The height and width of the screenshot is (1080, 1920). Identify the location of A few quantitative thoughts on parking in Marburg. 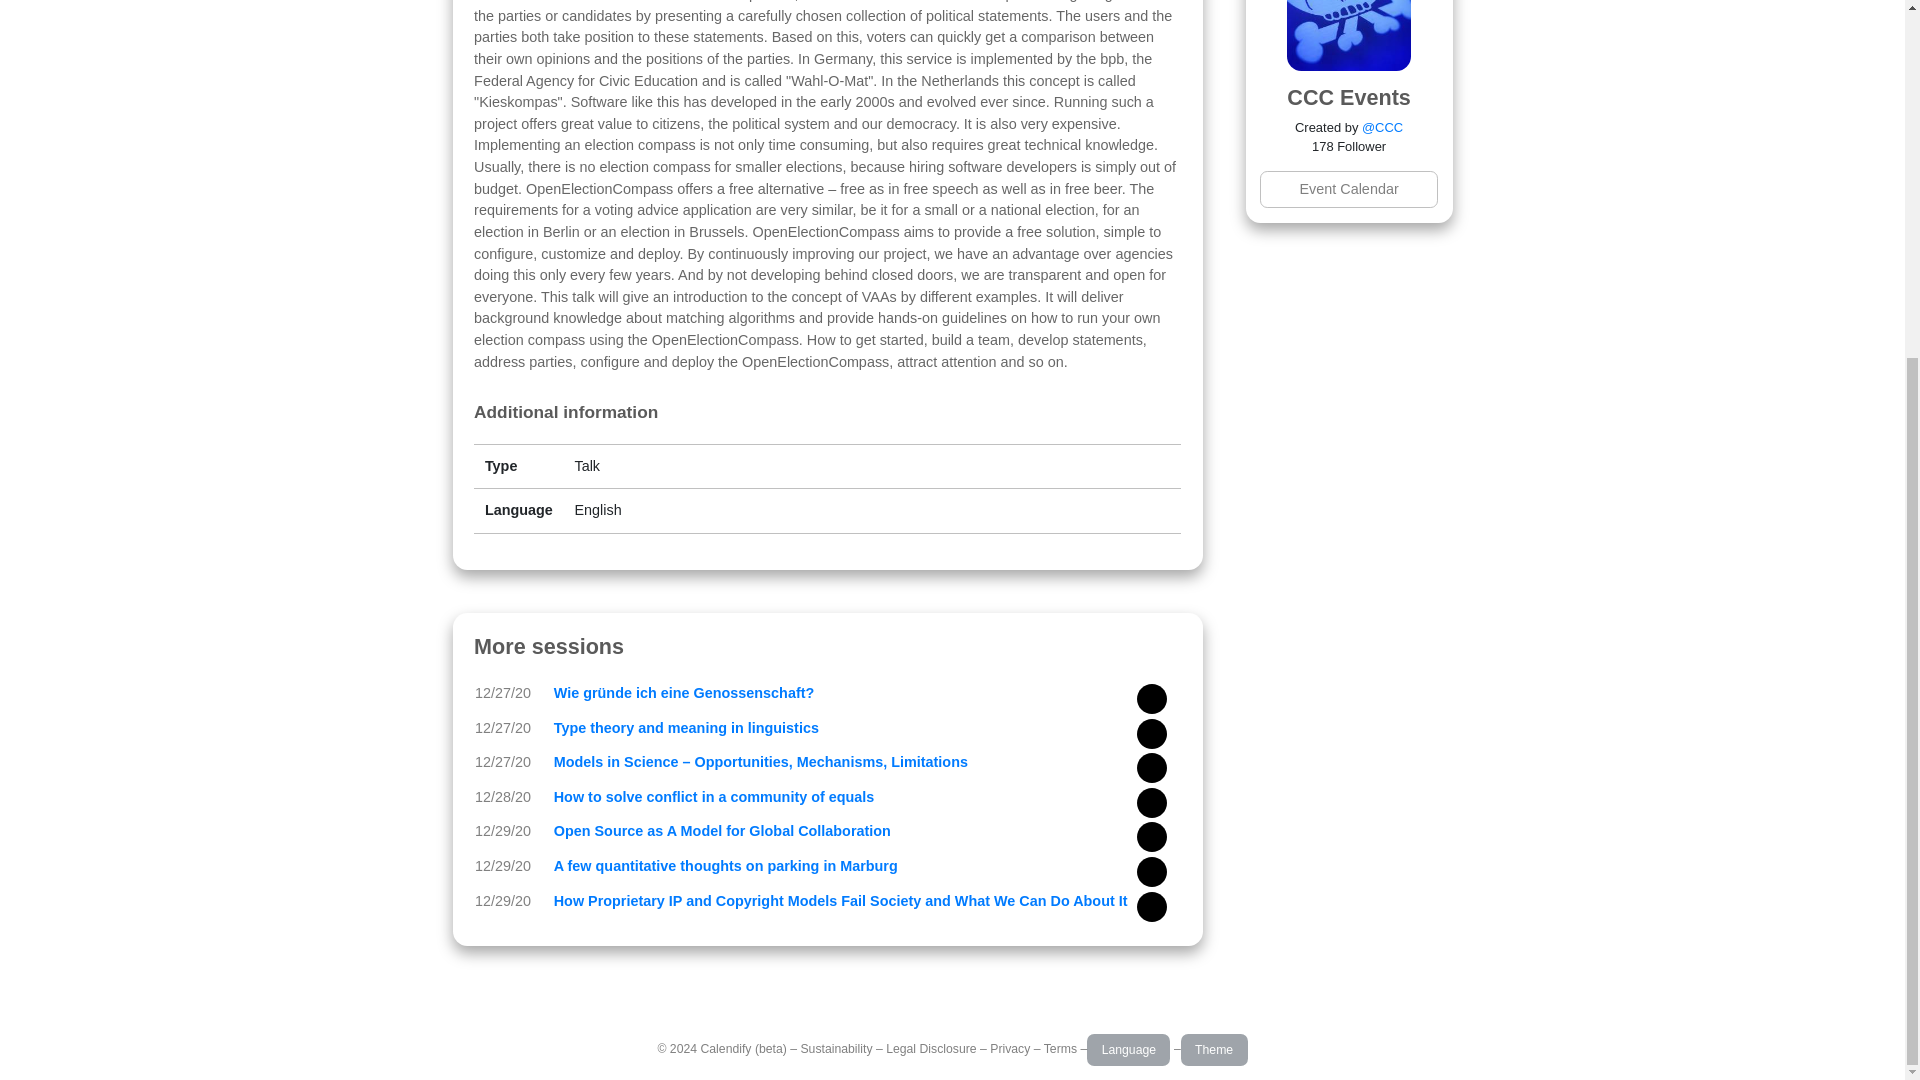
(726, 865).